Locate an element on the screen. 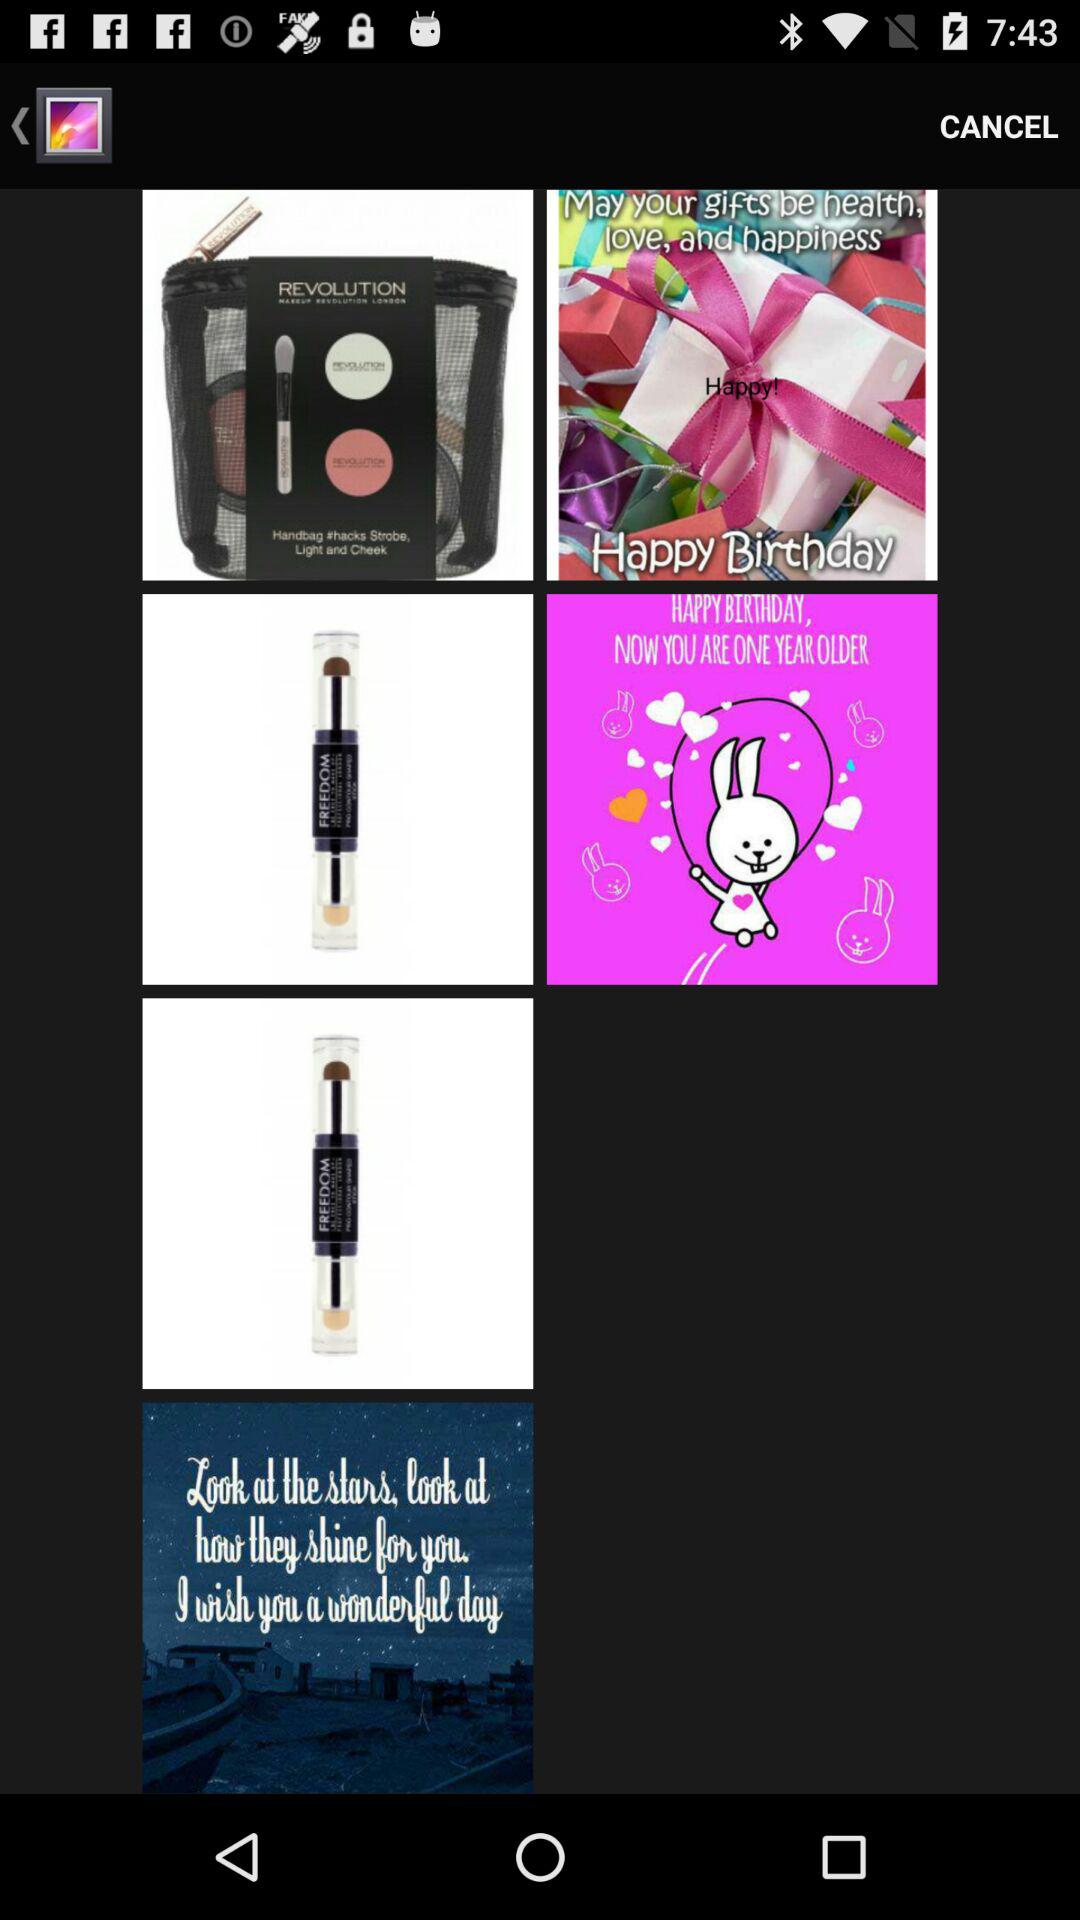 The width and height of the screenshot is (1080, 1920). flip until cancel is located at coordinates (999, 126).